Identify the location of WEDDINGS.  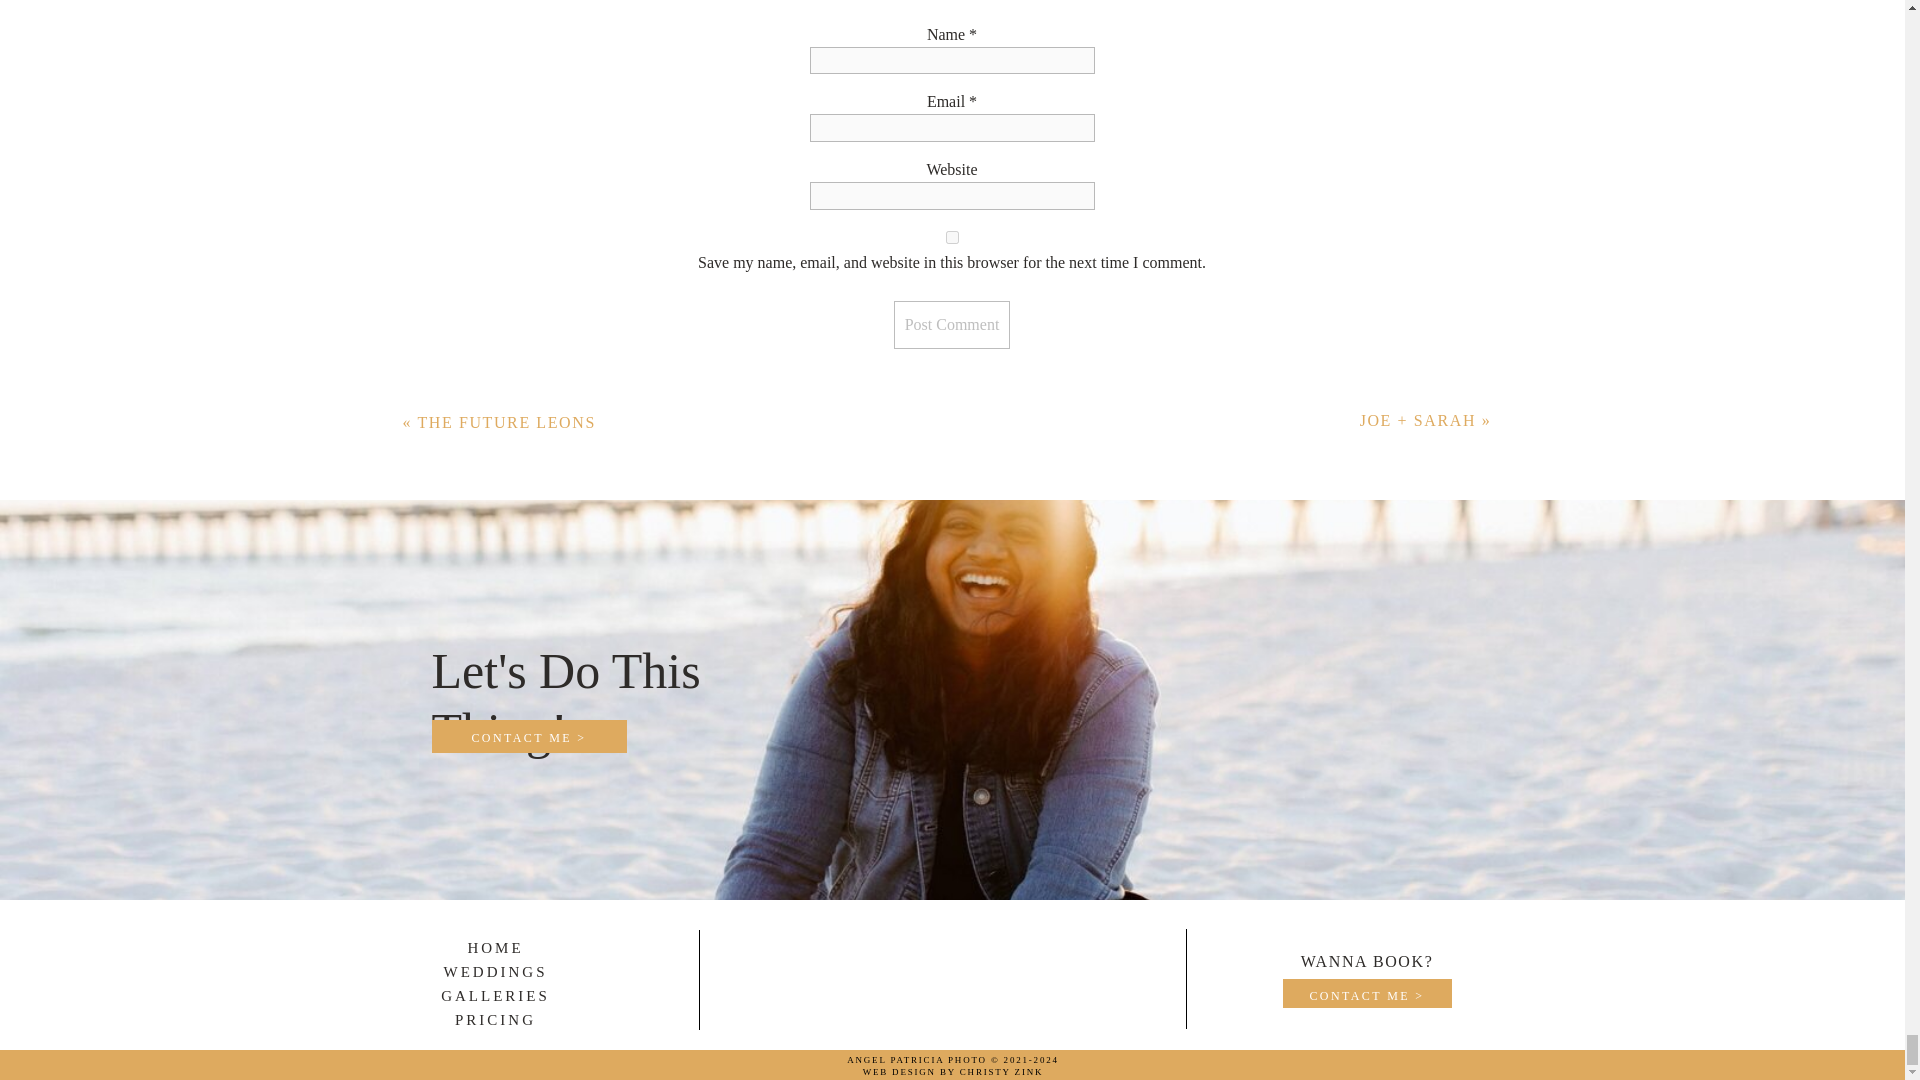
(495, 972).